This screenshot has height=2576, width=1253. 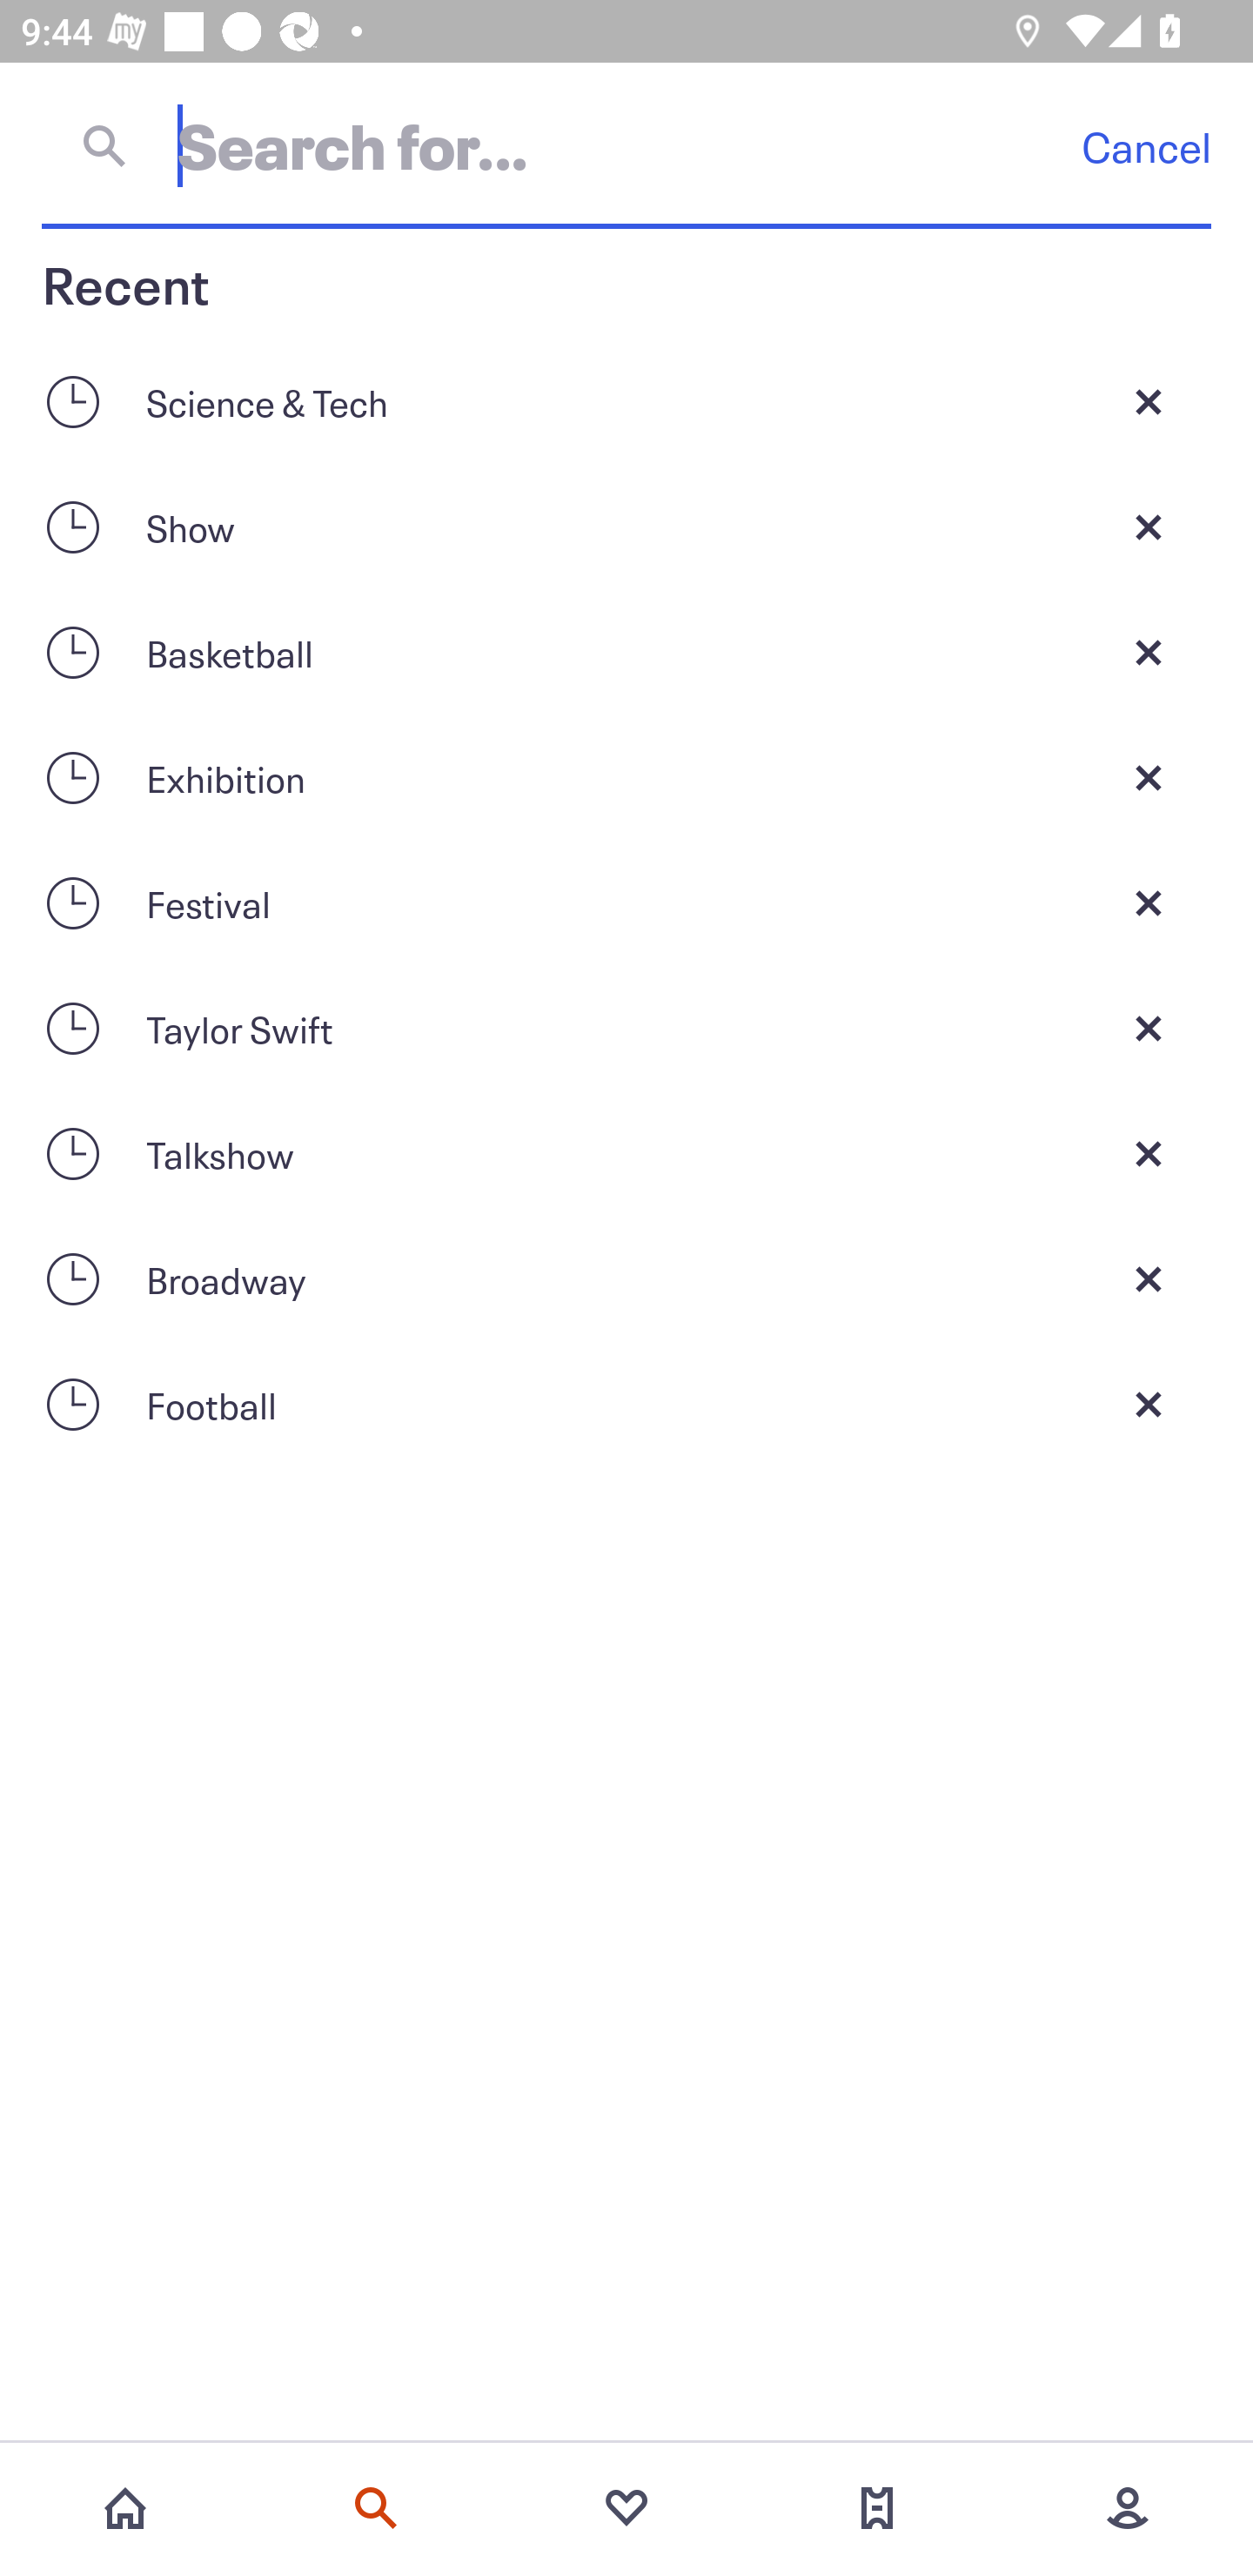 I want to click on Close current screen, so click(x=1149, y=1279).